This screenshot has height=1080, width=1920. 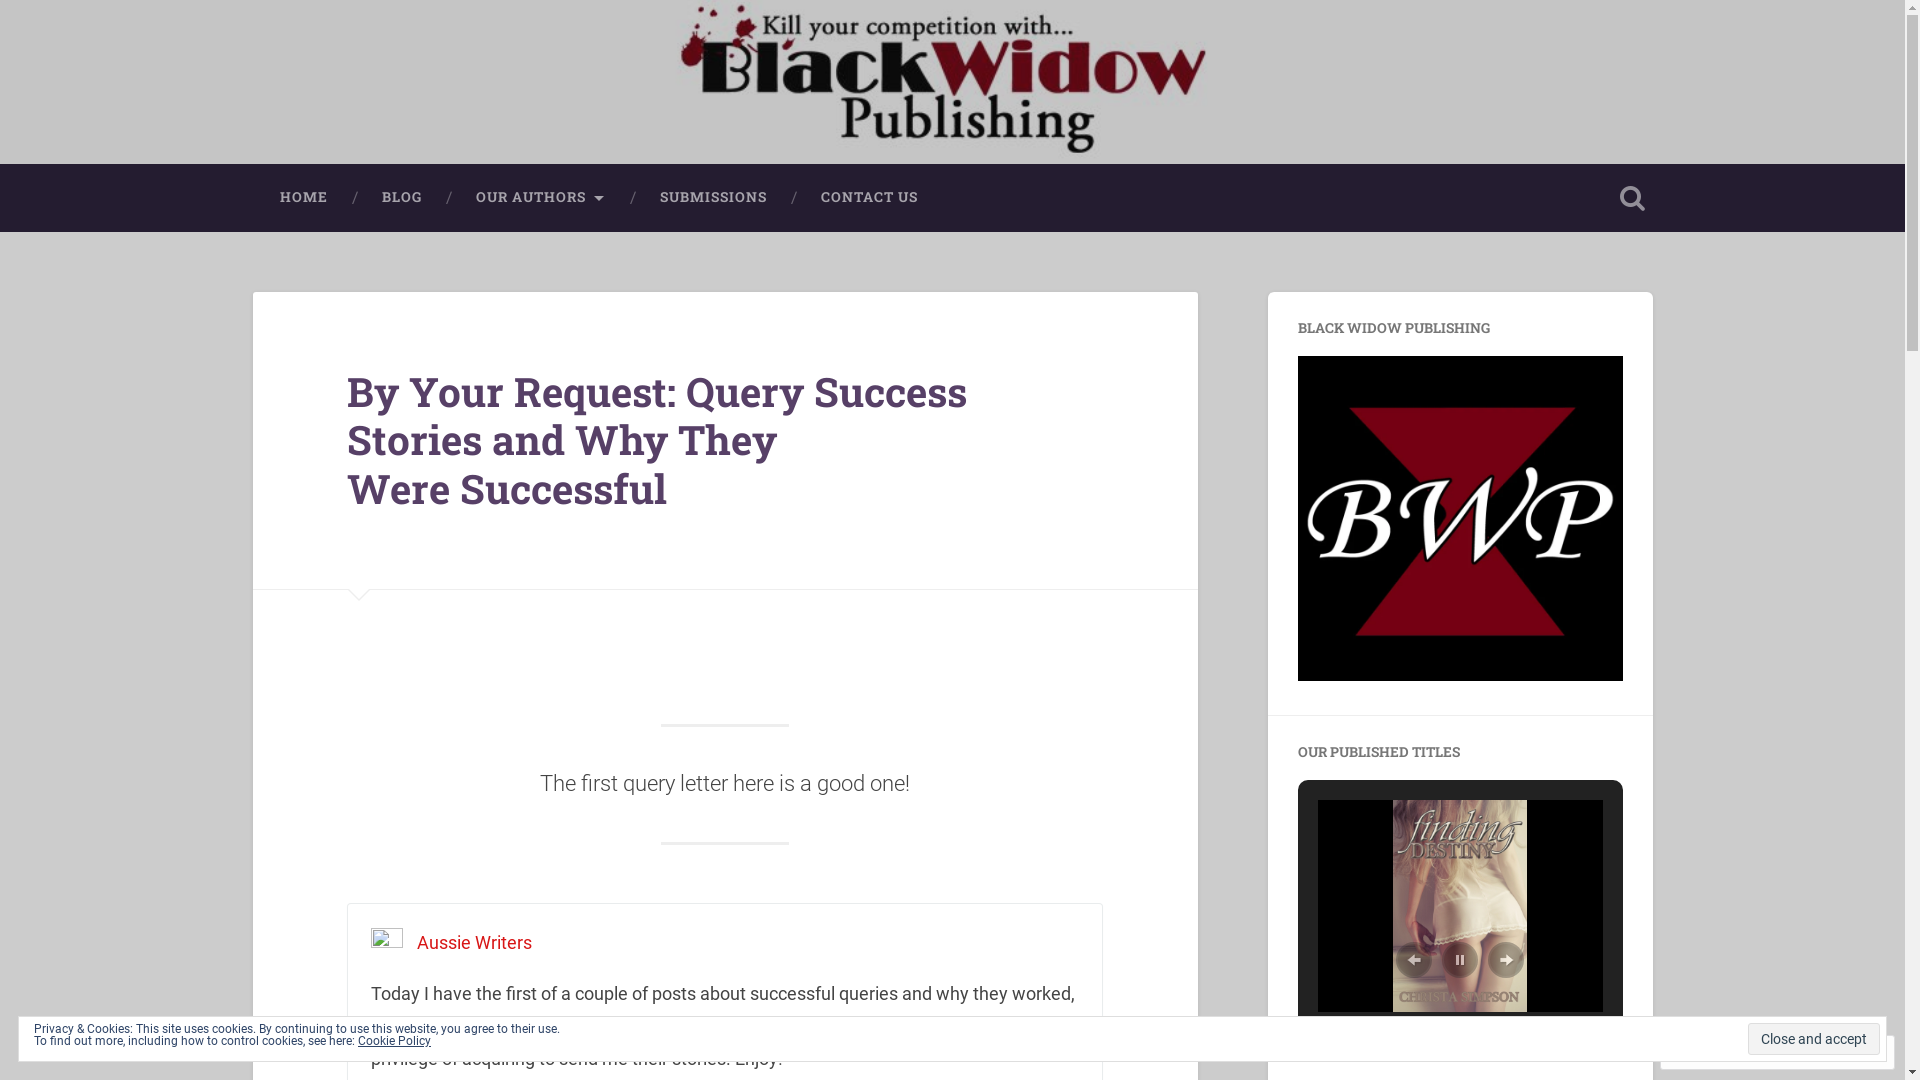 I want to click on Finding Destiny &#8211;&nbsp;e-cover2, so click(x=1460, y=906).